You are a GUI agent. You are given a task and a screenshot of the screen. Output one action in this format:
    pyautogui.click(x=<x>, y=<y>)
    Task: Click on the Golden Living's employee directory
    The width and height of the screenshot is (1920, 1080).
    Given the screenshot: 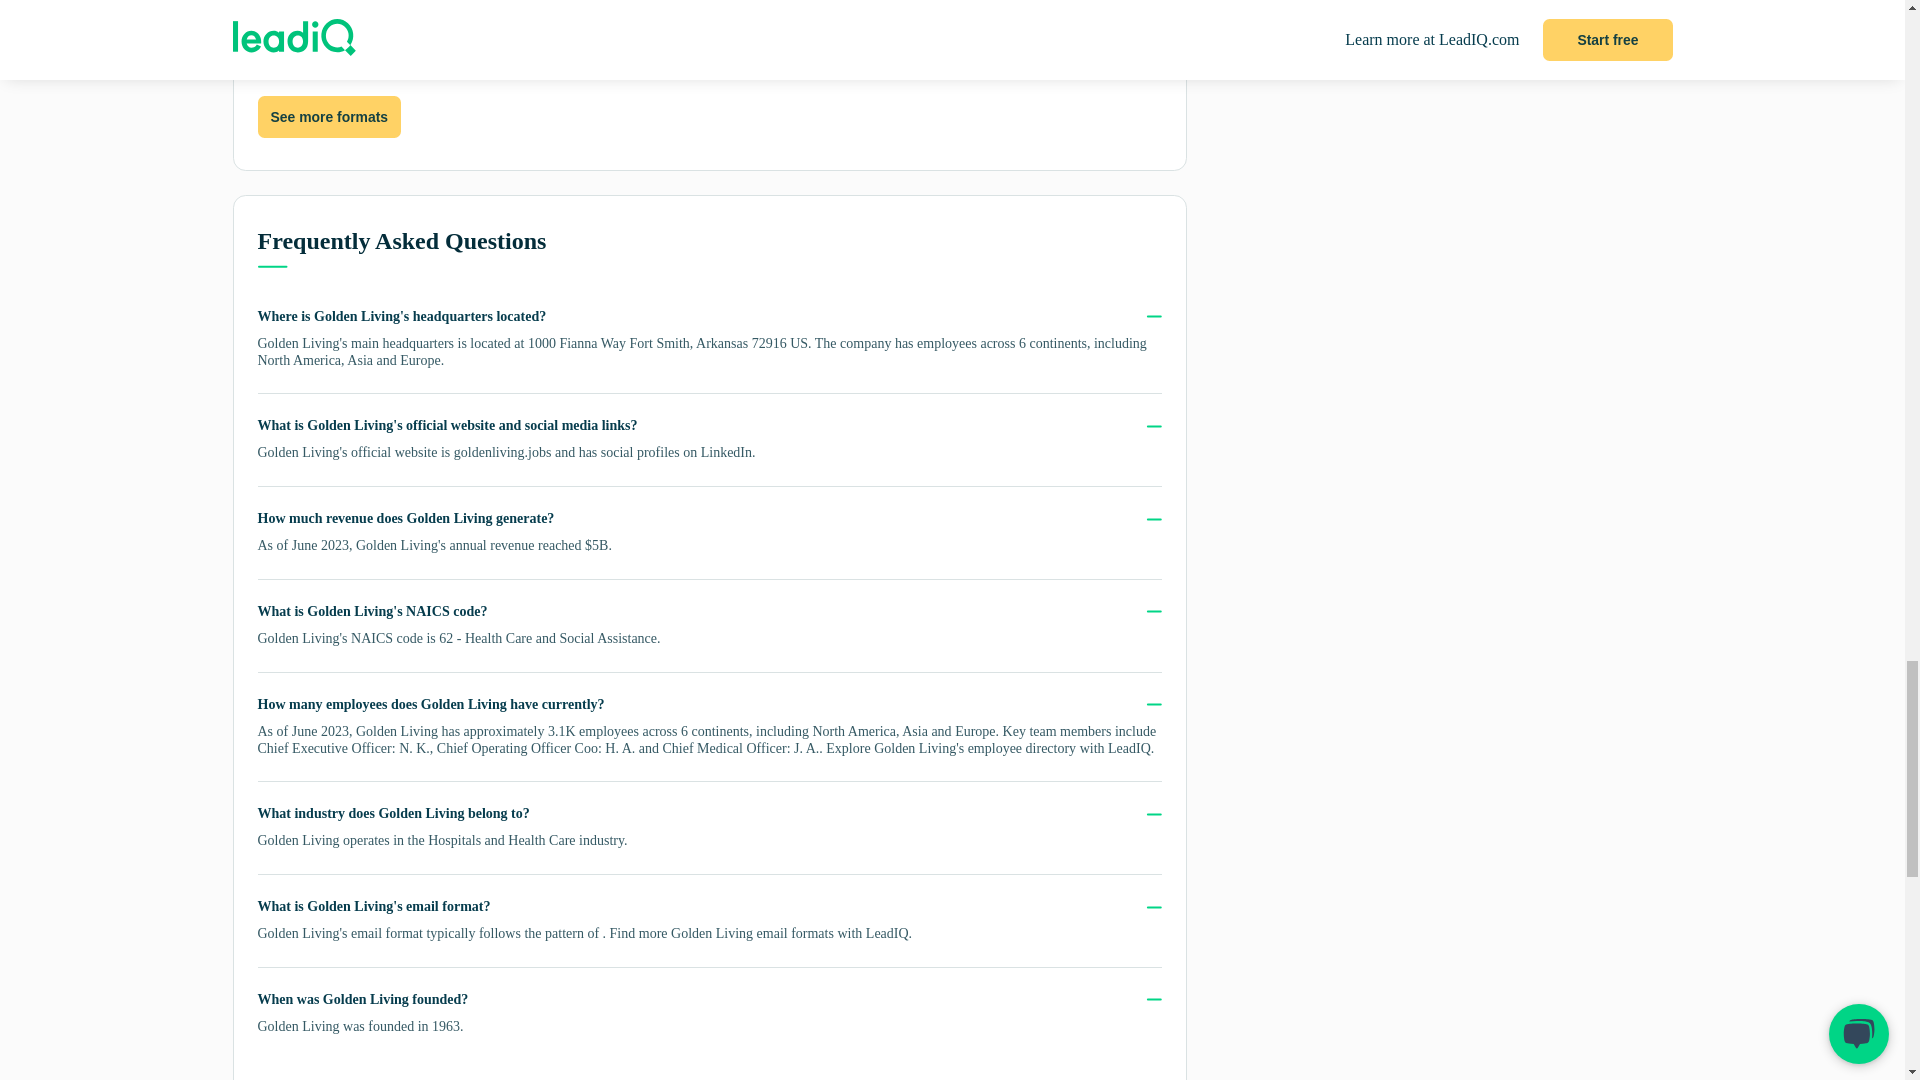 What is the action you would take?
    pyautogui.click(x=974, y=748)
    